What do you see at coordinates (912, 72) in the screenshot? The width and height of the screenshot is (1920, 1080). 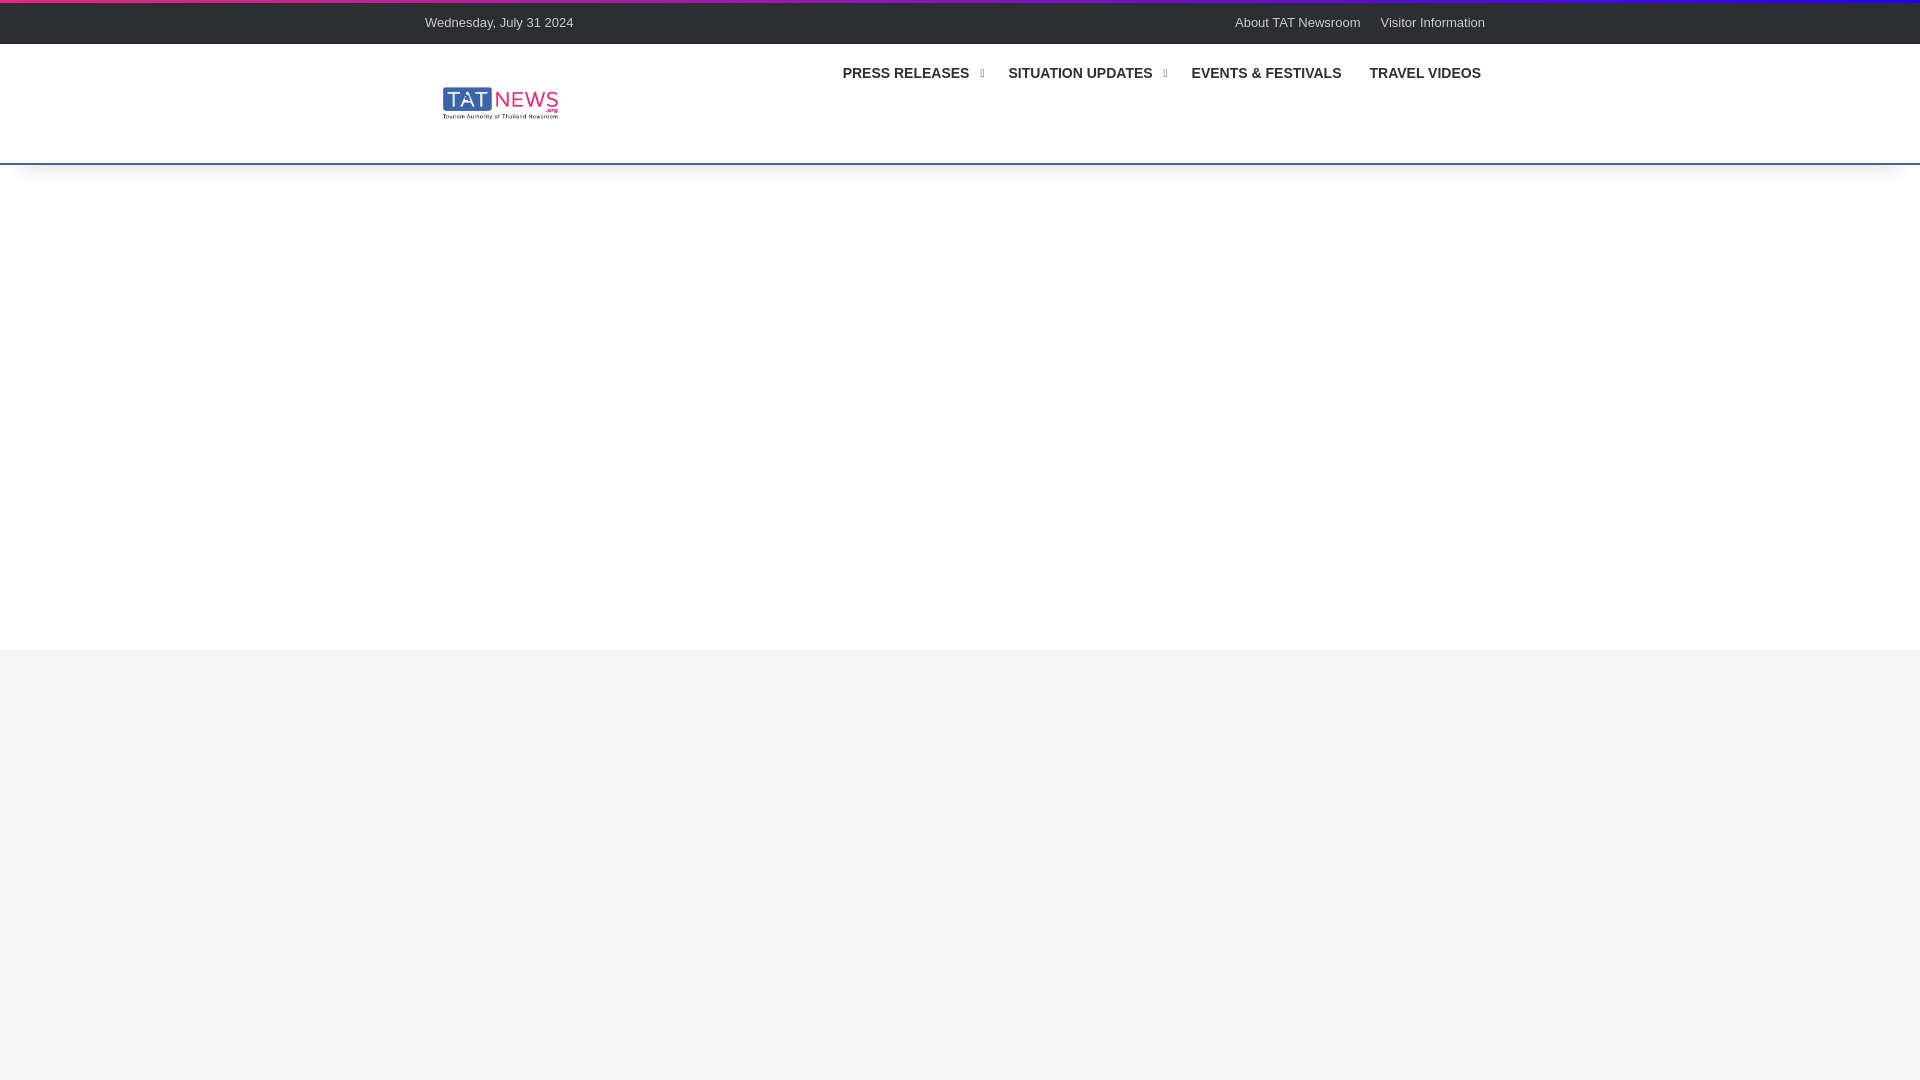 I see `PRESS RELEASES` at bounding box center [912, 72].